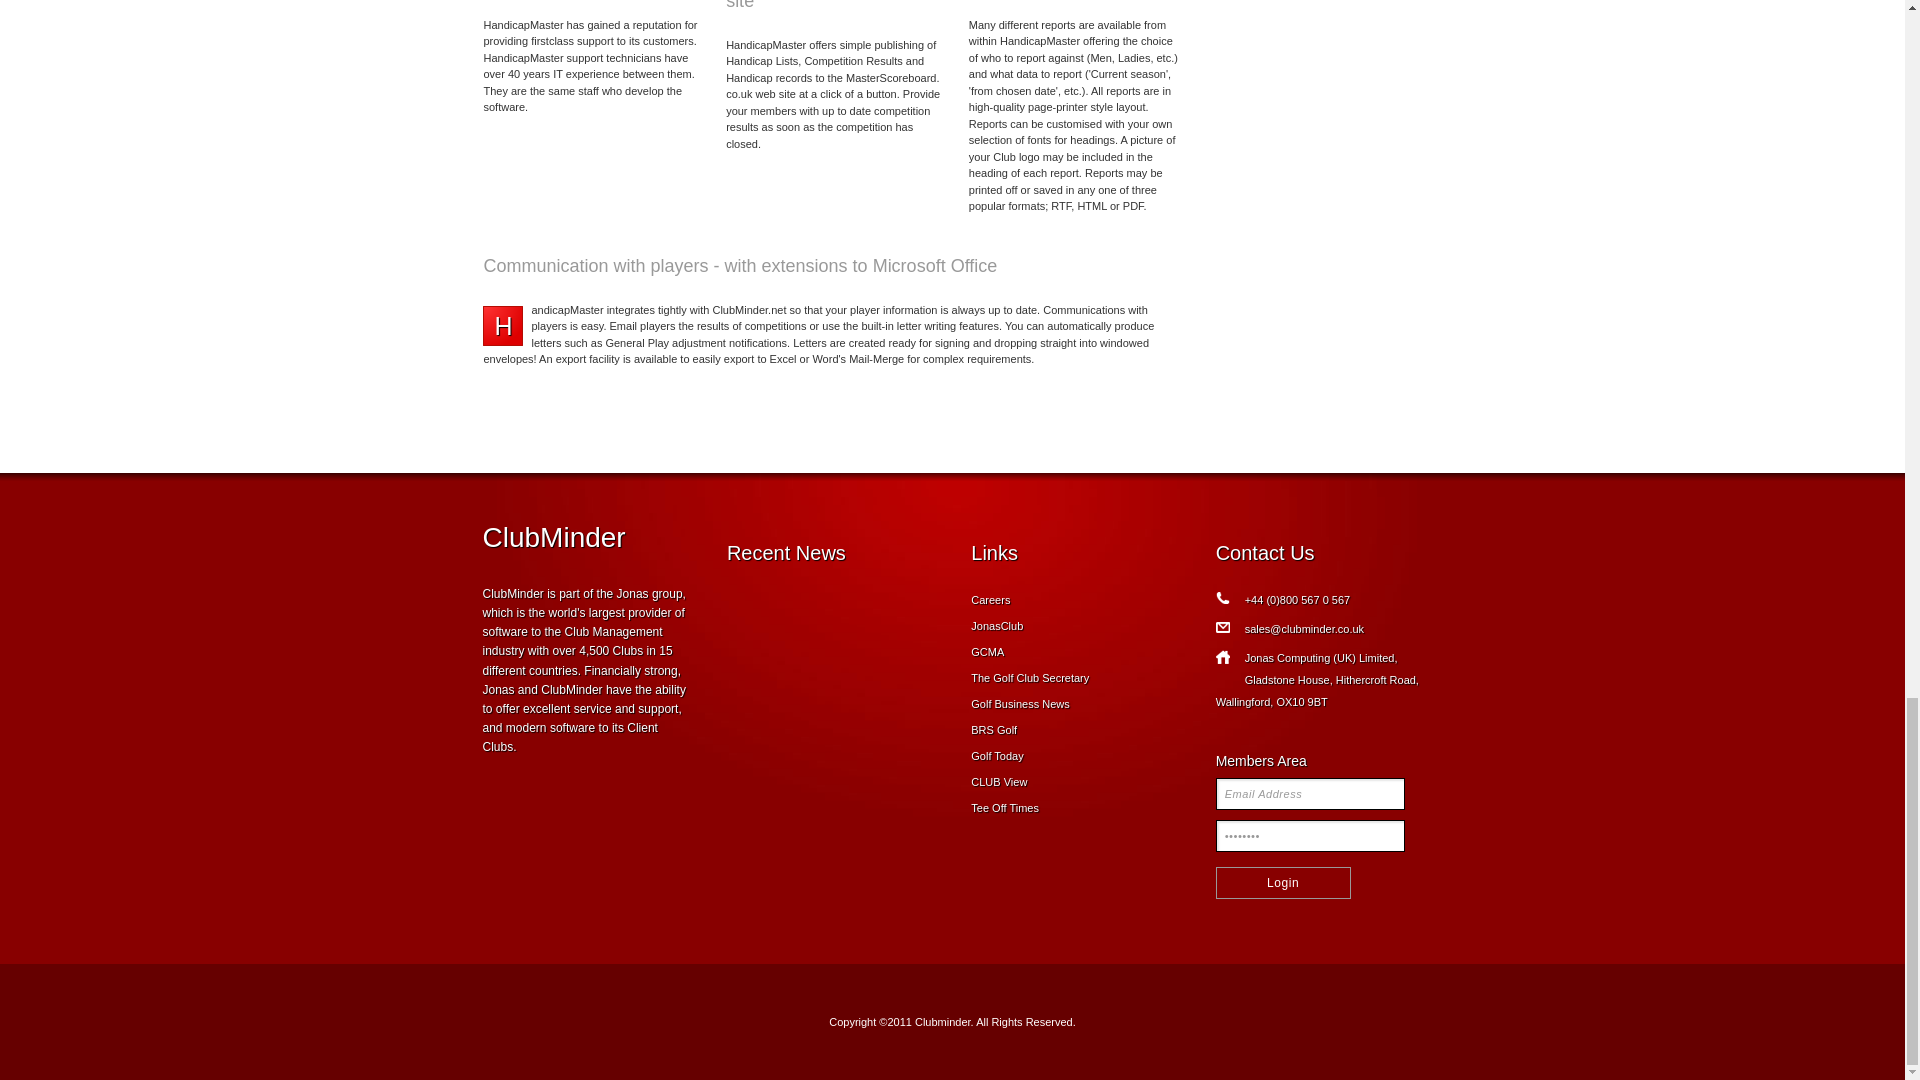  Describe the element at coordinates (990, 600) in the screenshot. I see `Careers` at that location.